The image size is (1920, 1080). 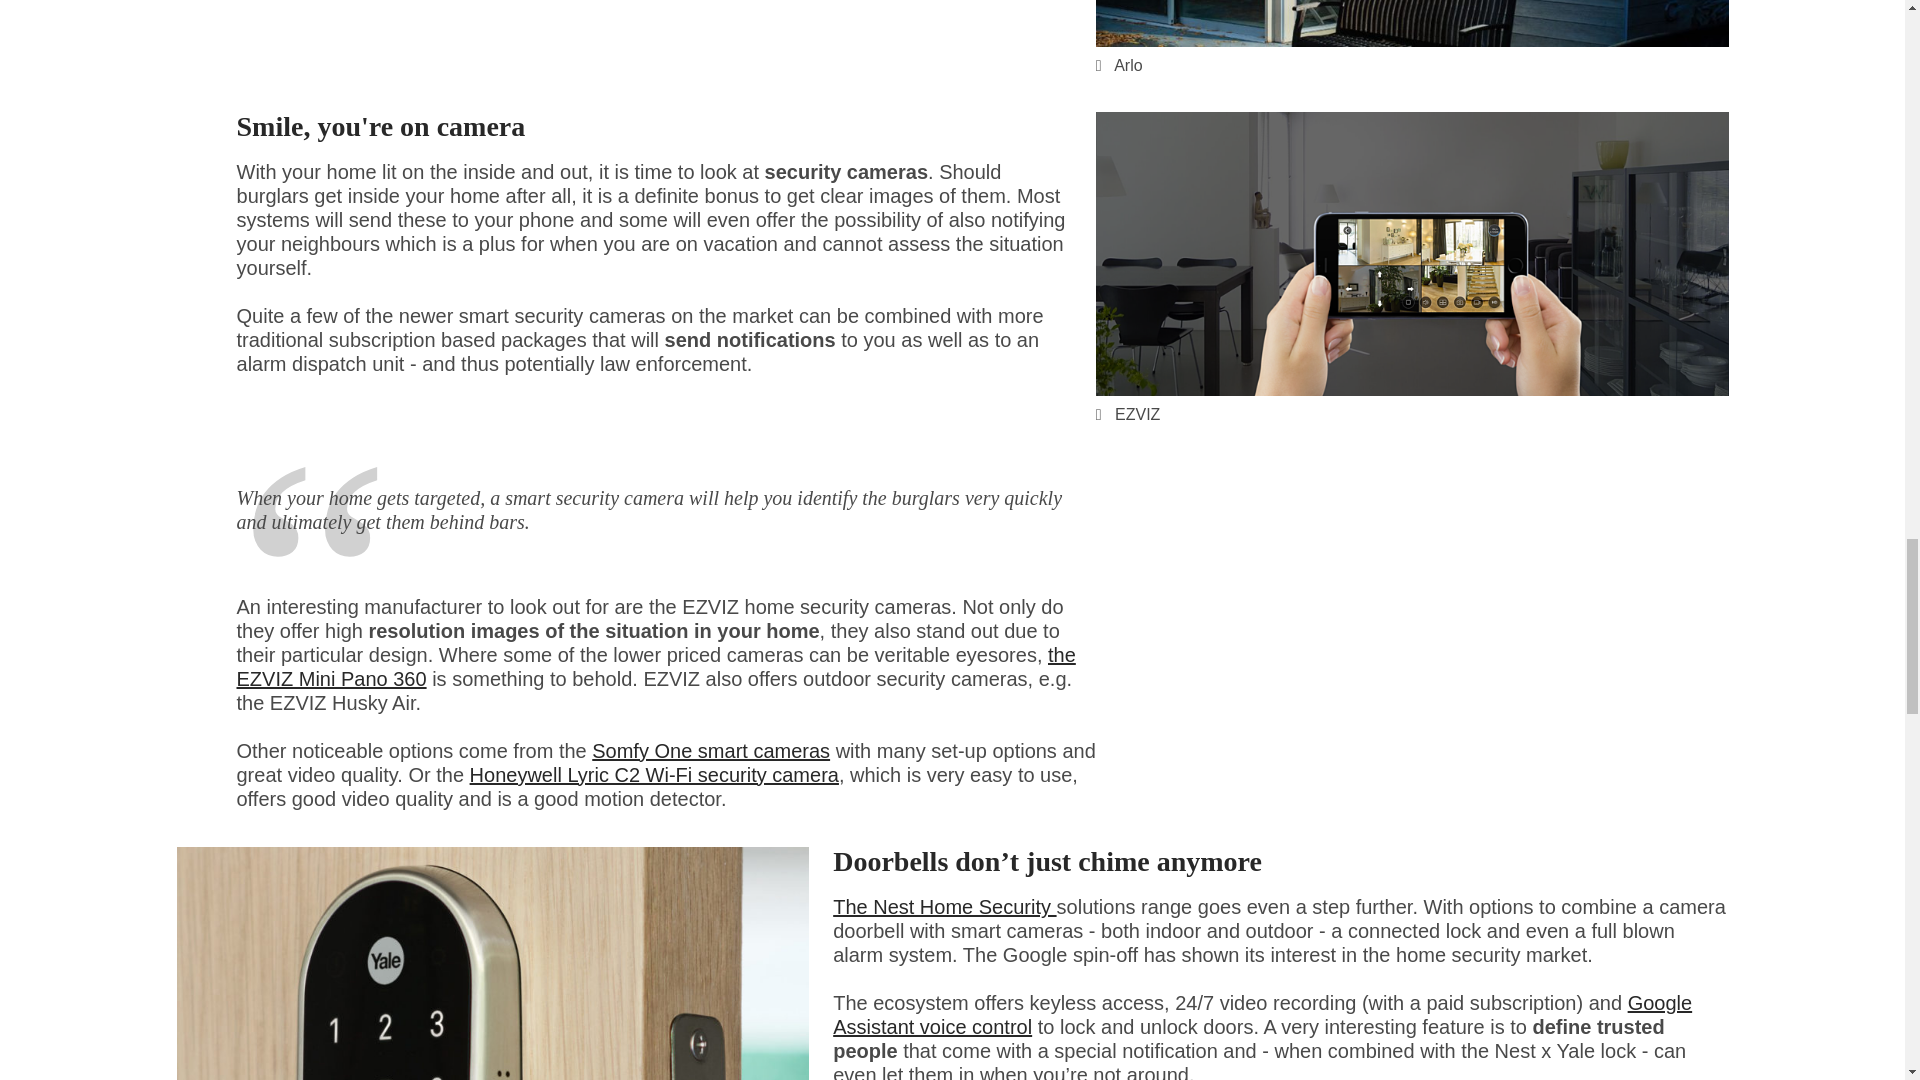 What do you see at coordinates (710, 750) in the screenshot?
I see `Somfy One smart cameras` at bounding box center [710, 750].